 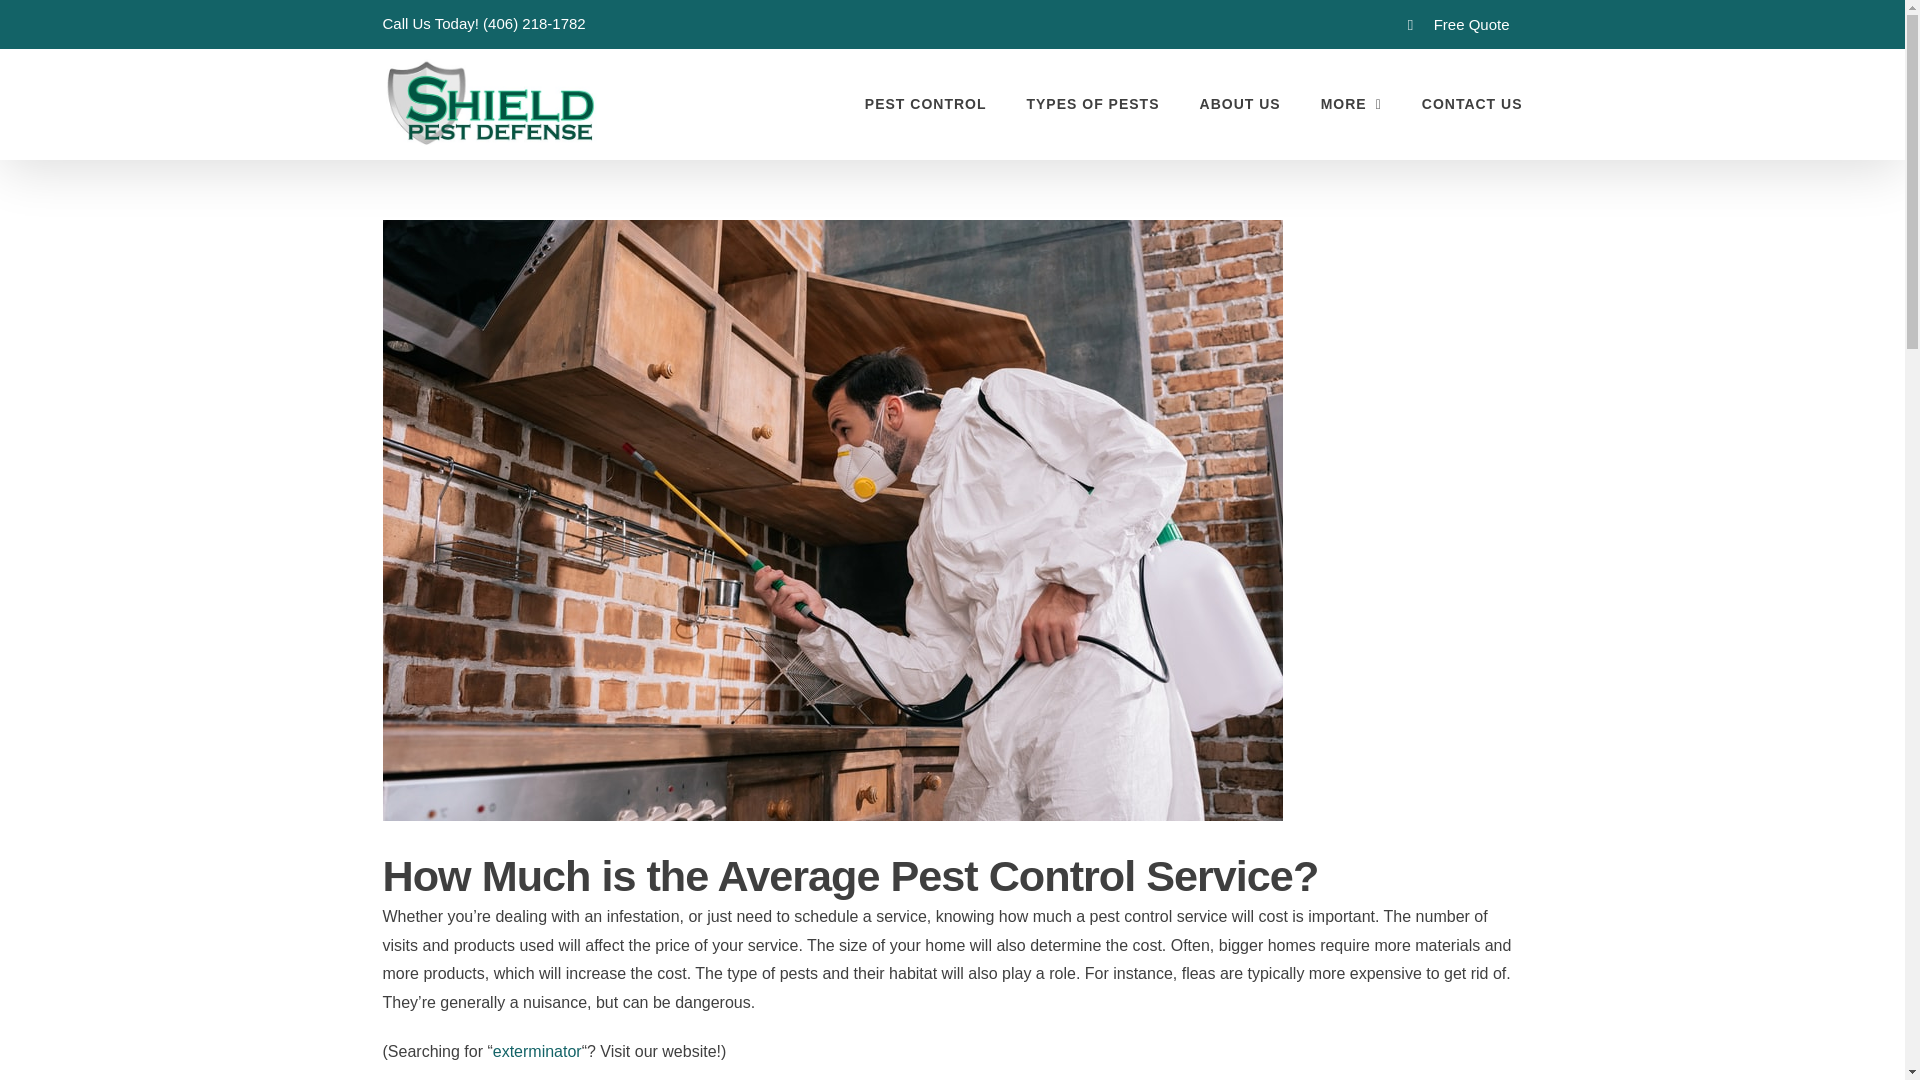 What do you see at coordinates (1351, 103) in the screenshot?
I see `MORE` at bounding box center [1351, 103].